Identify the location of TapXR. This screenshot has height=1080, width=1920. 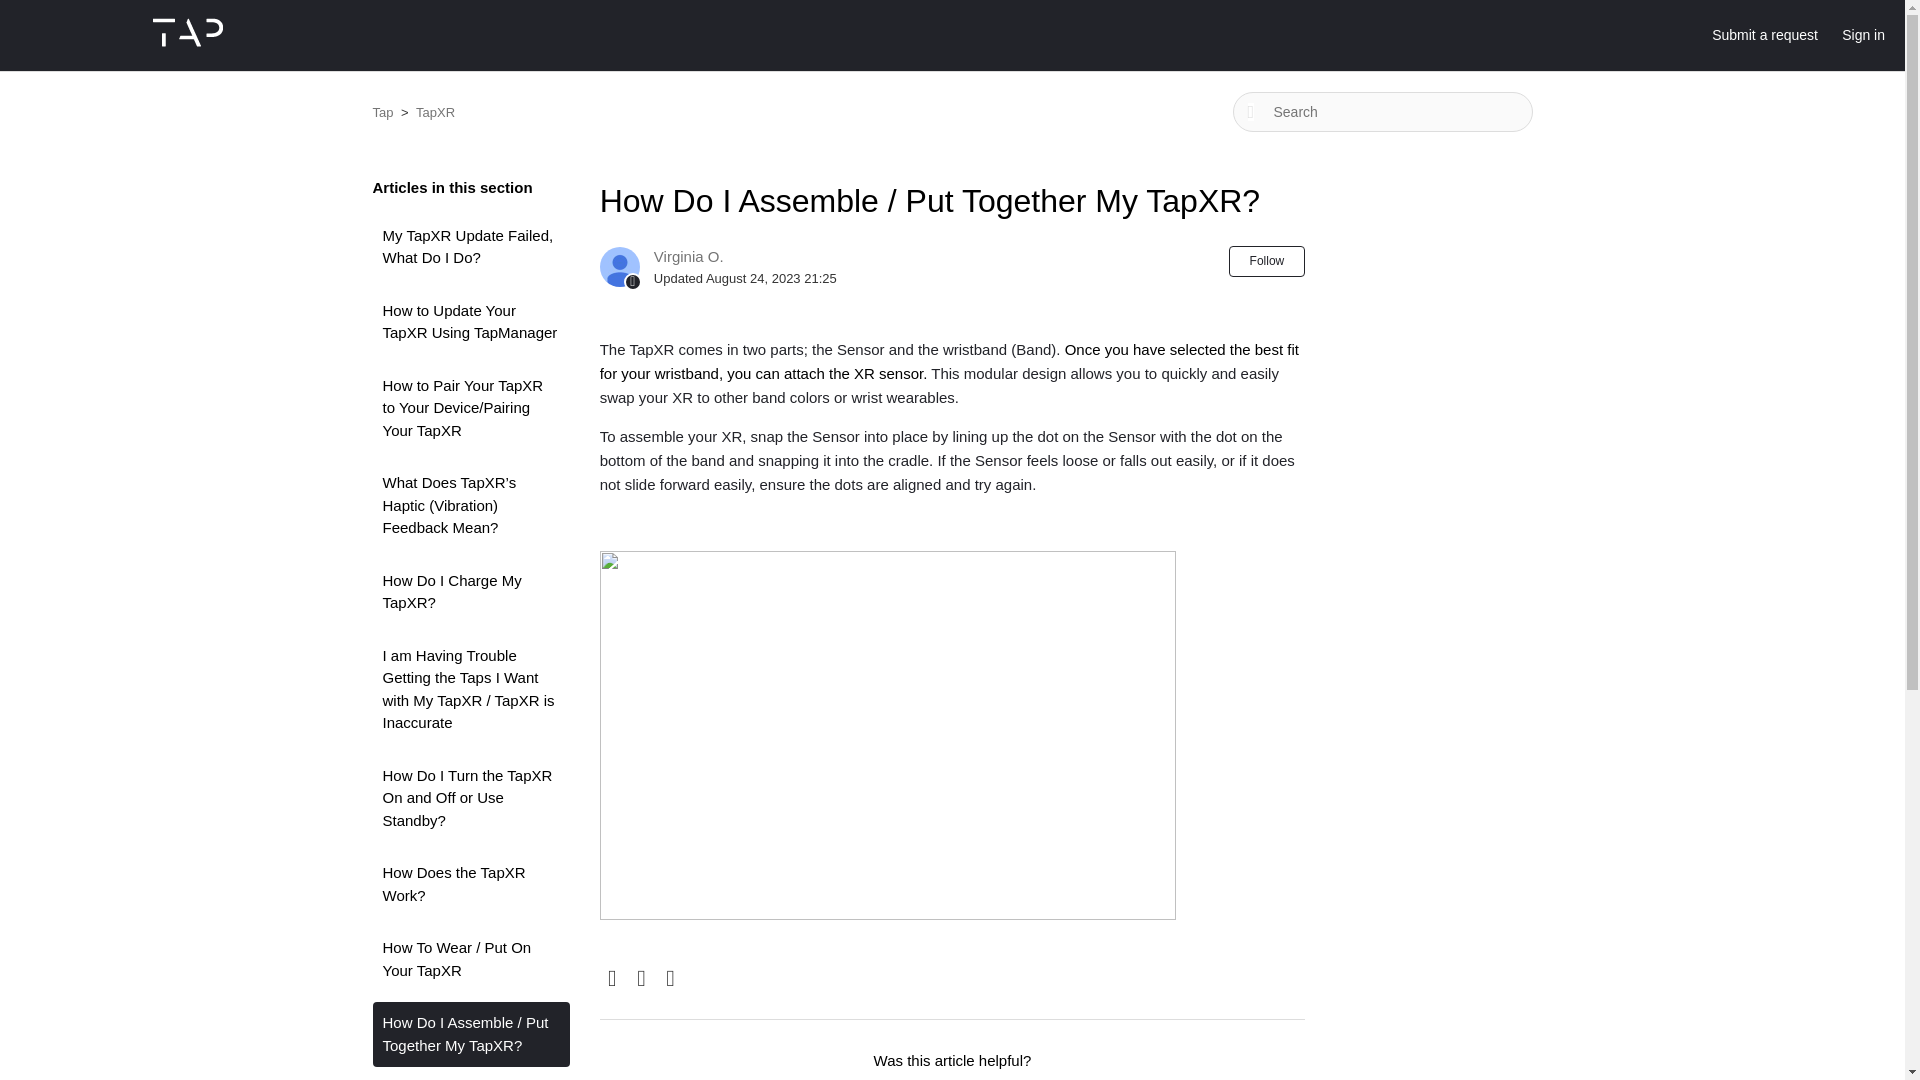
(436, 112).